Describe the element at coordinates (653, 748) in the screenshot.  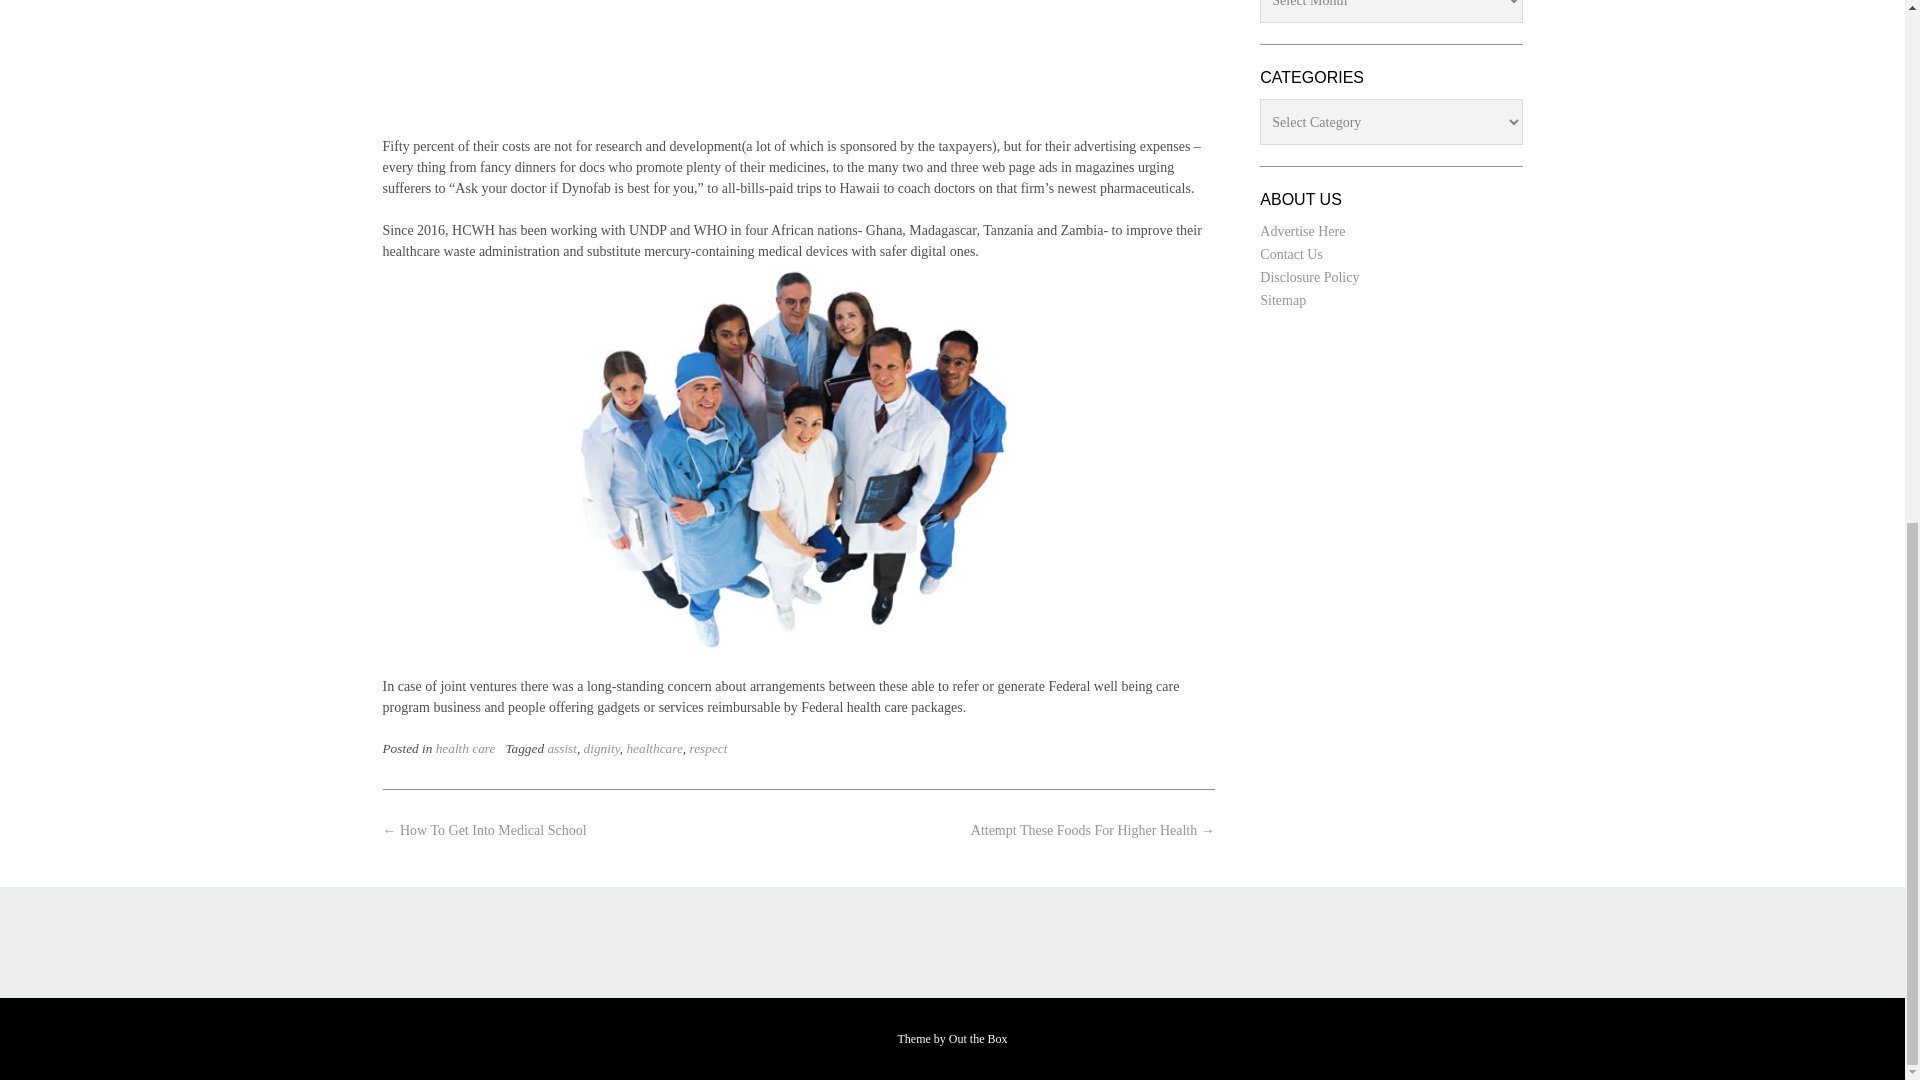
I see `healthcare` at that location.